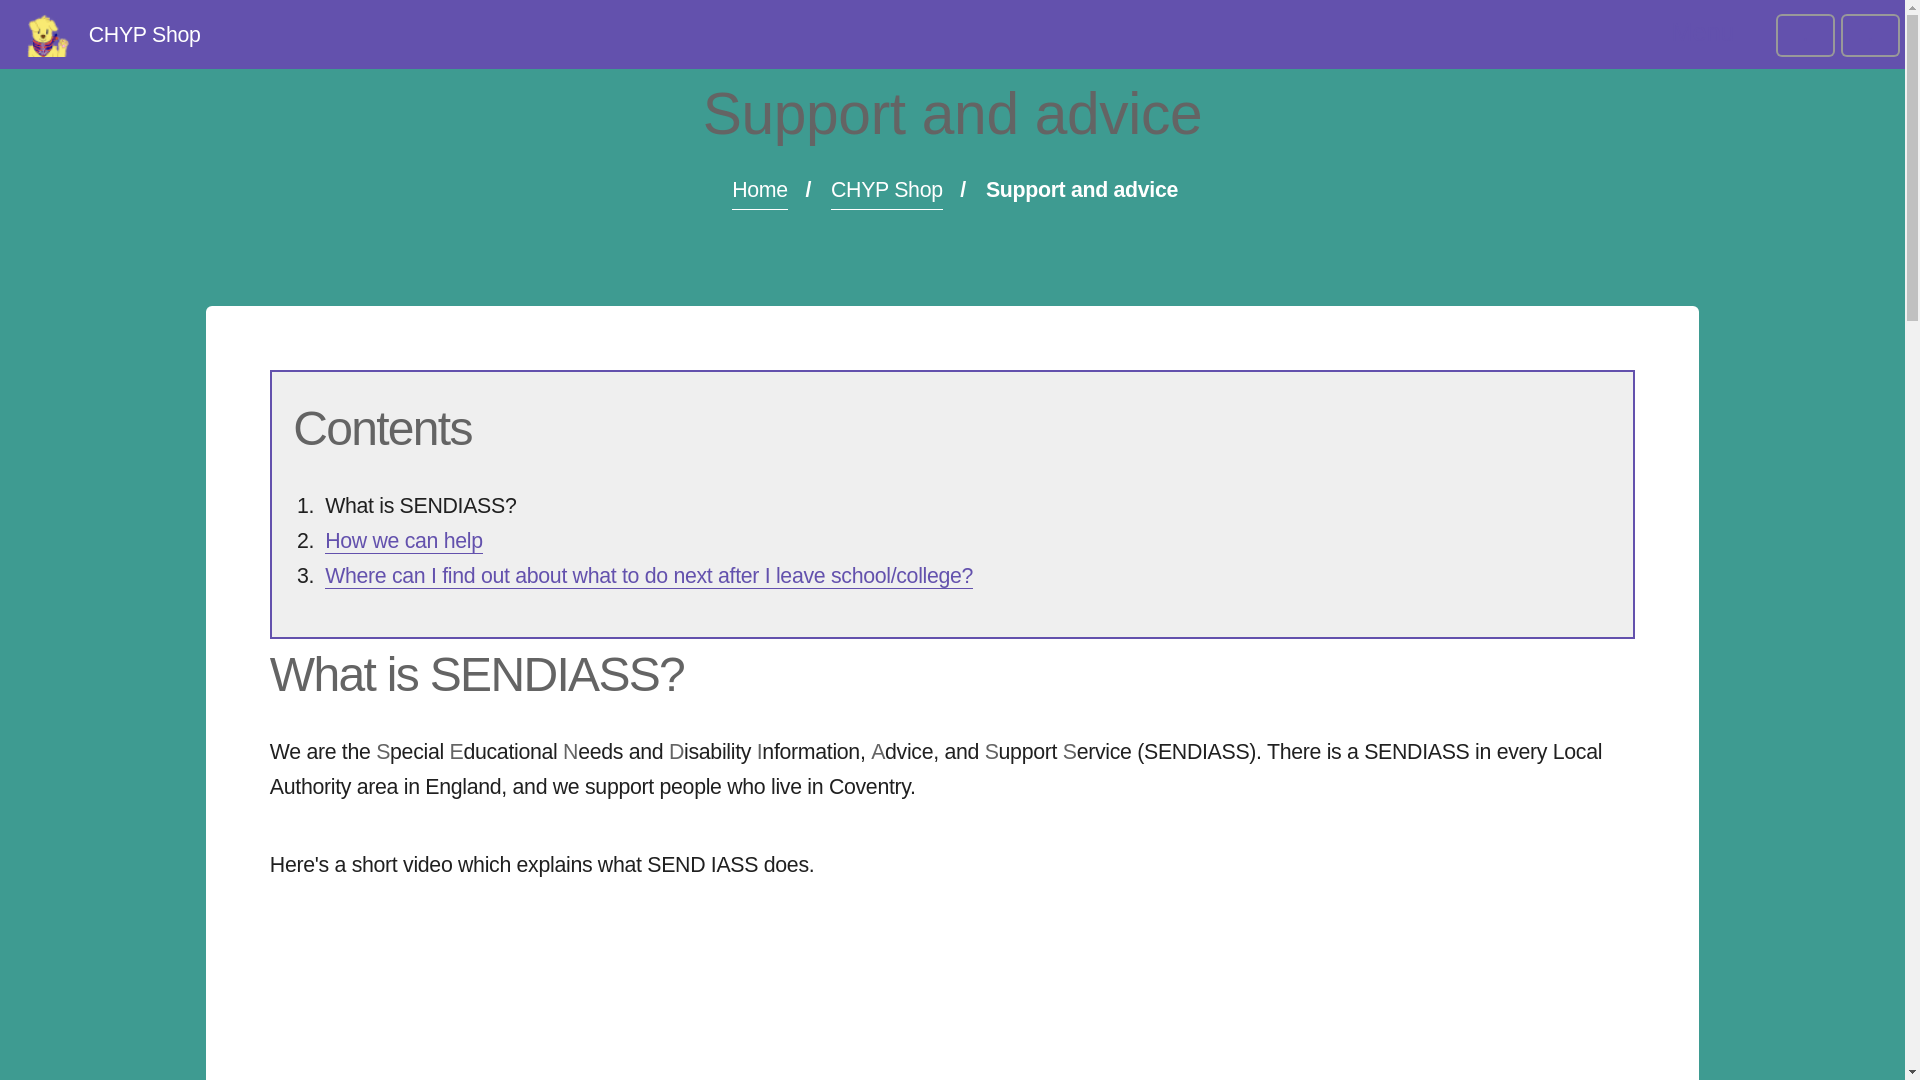 The height and width of the screenshot is (1080, 1920). I want to click on CHYP Shop, so click(886, 190).